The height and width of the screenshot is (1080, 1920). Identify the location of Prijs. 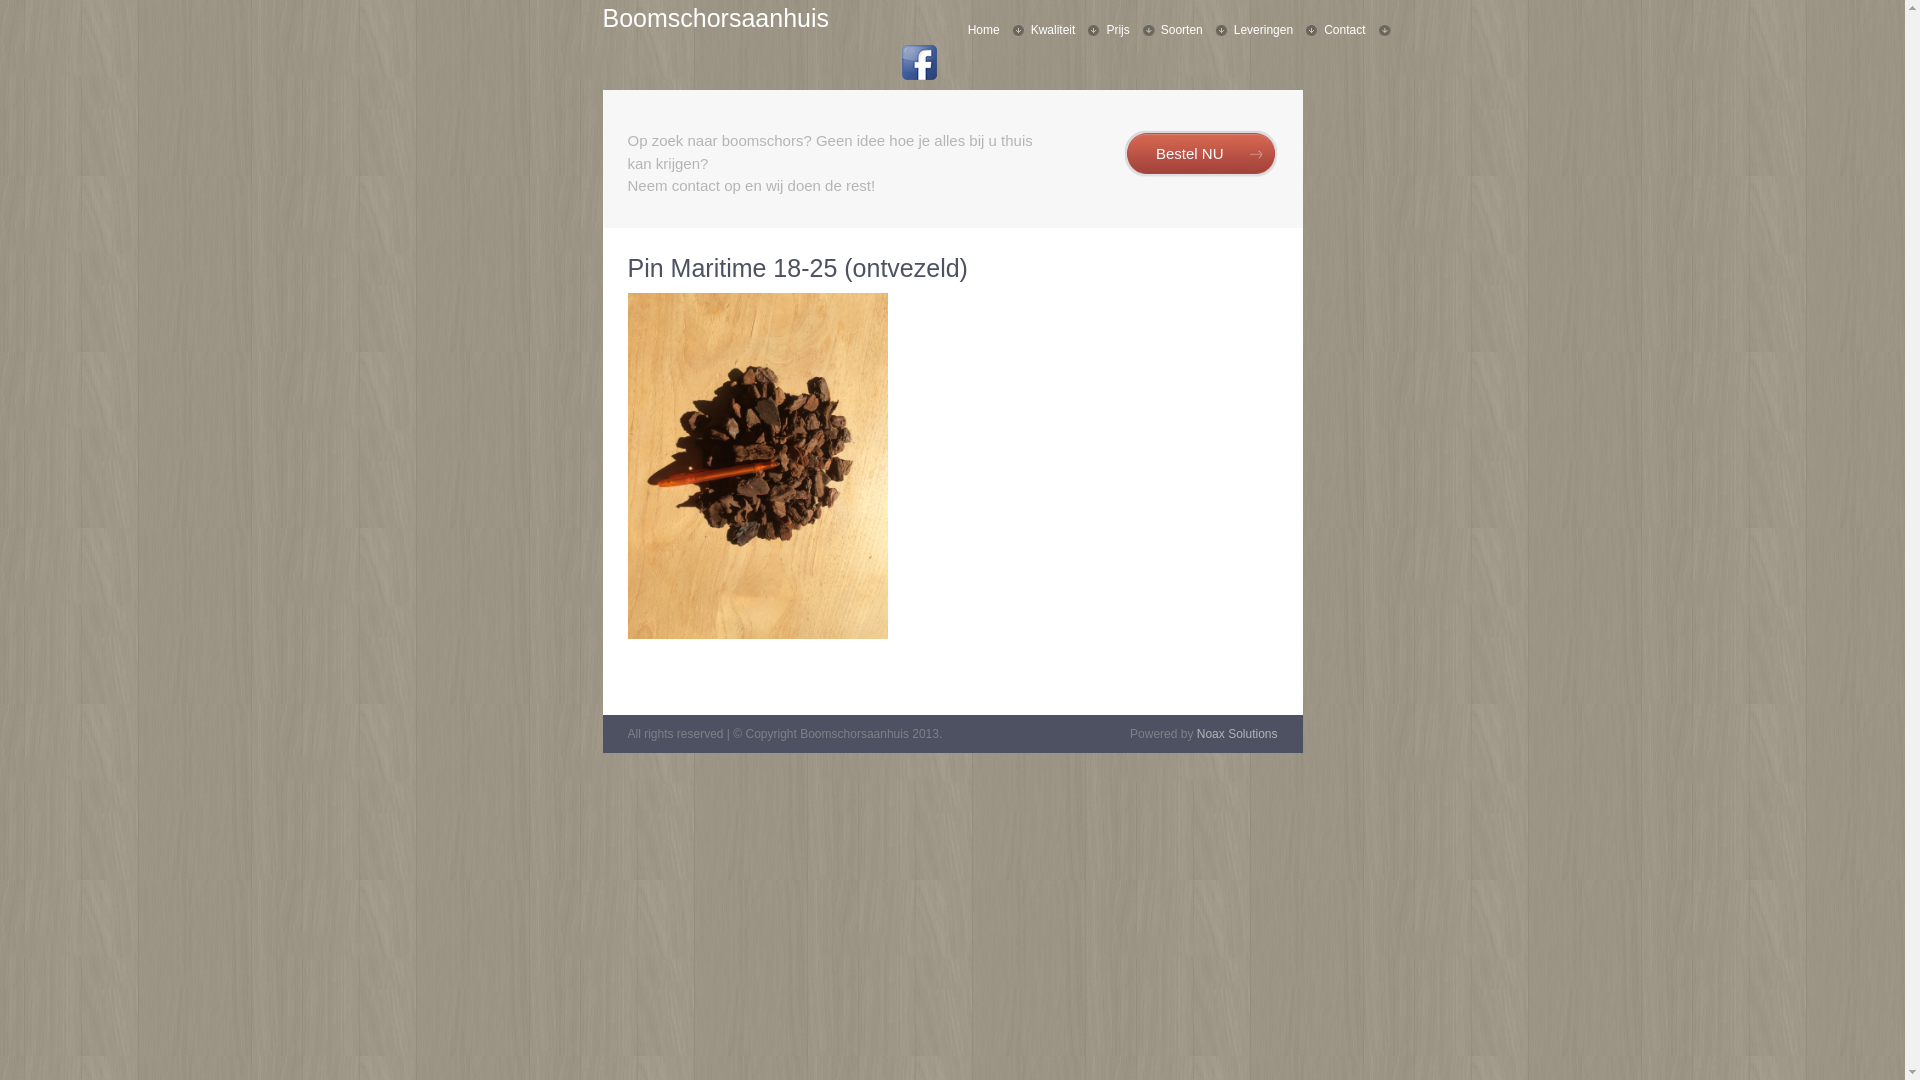
(1127, 30).